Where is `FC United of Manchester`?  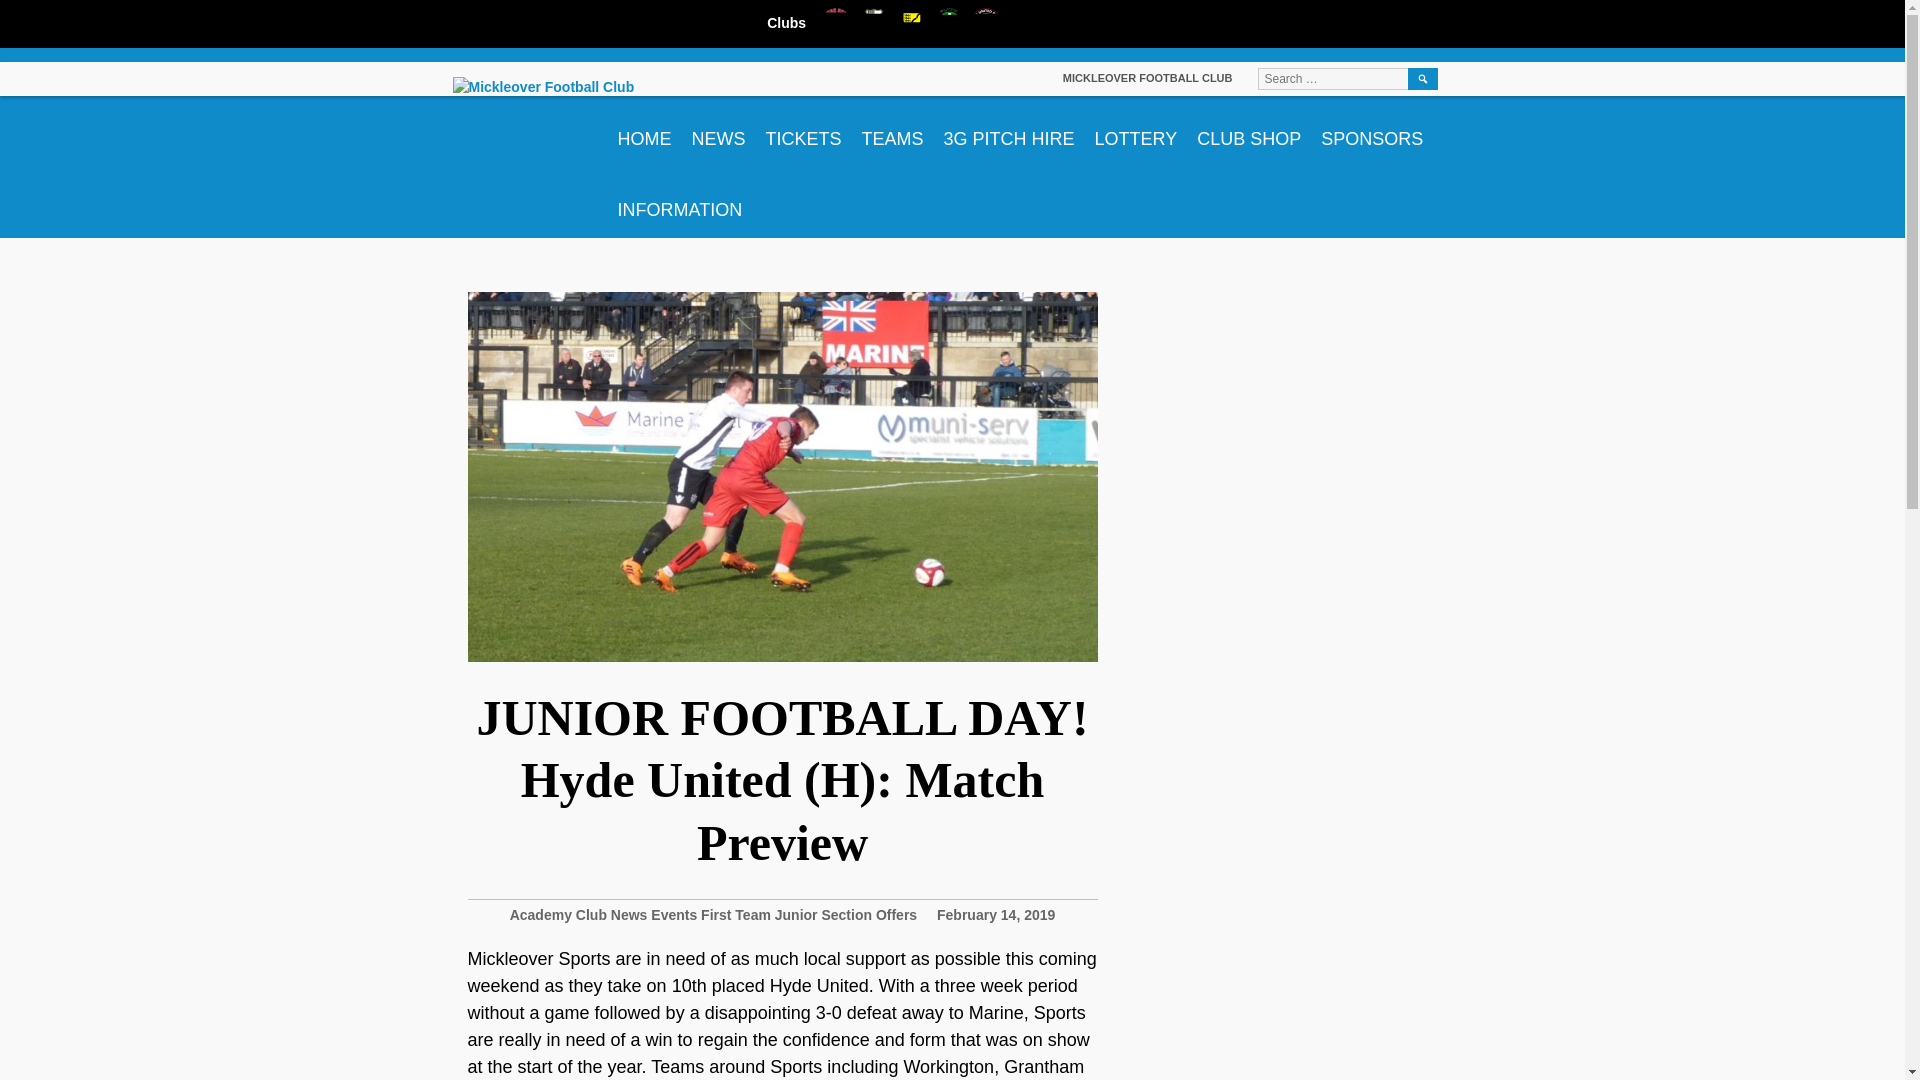 FC United of Manchester is located at coordinates (986, 23).